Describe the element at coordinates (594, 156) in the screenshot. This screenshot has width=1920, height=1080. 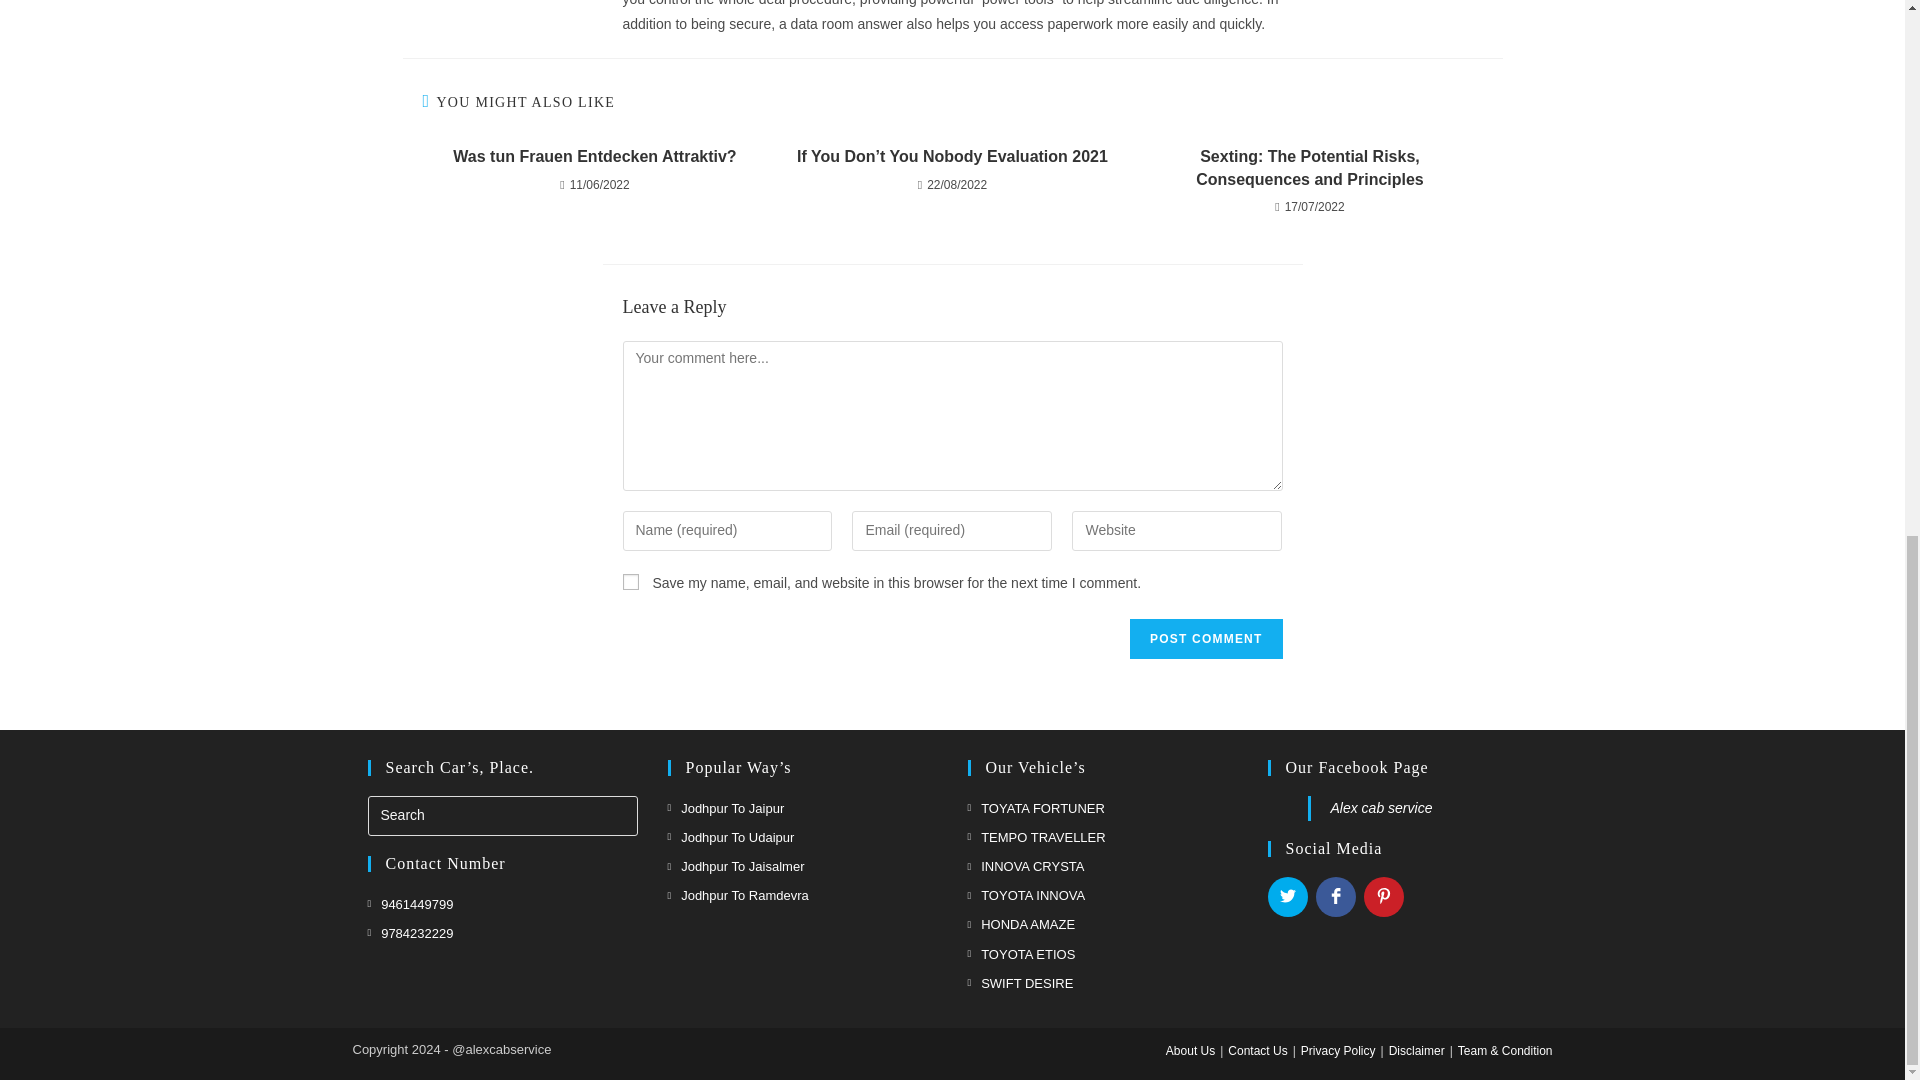
I see `Was tun Frauen Entdecken Attraktiv?` at that location.